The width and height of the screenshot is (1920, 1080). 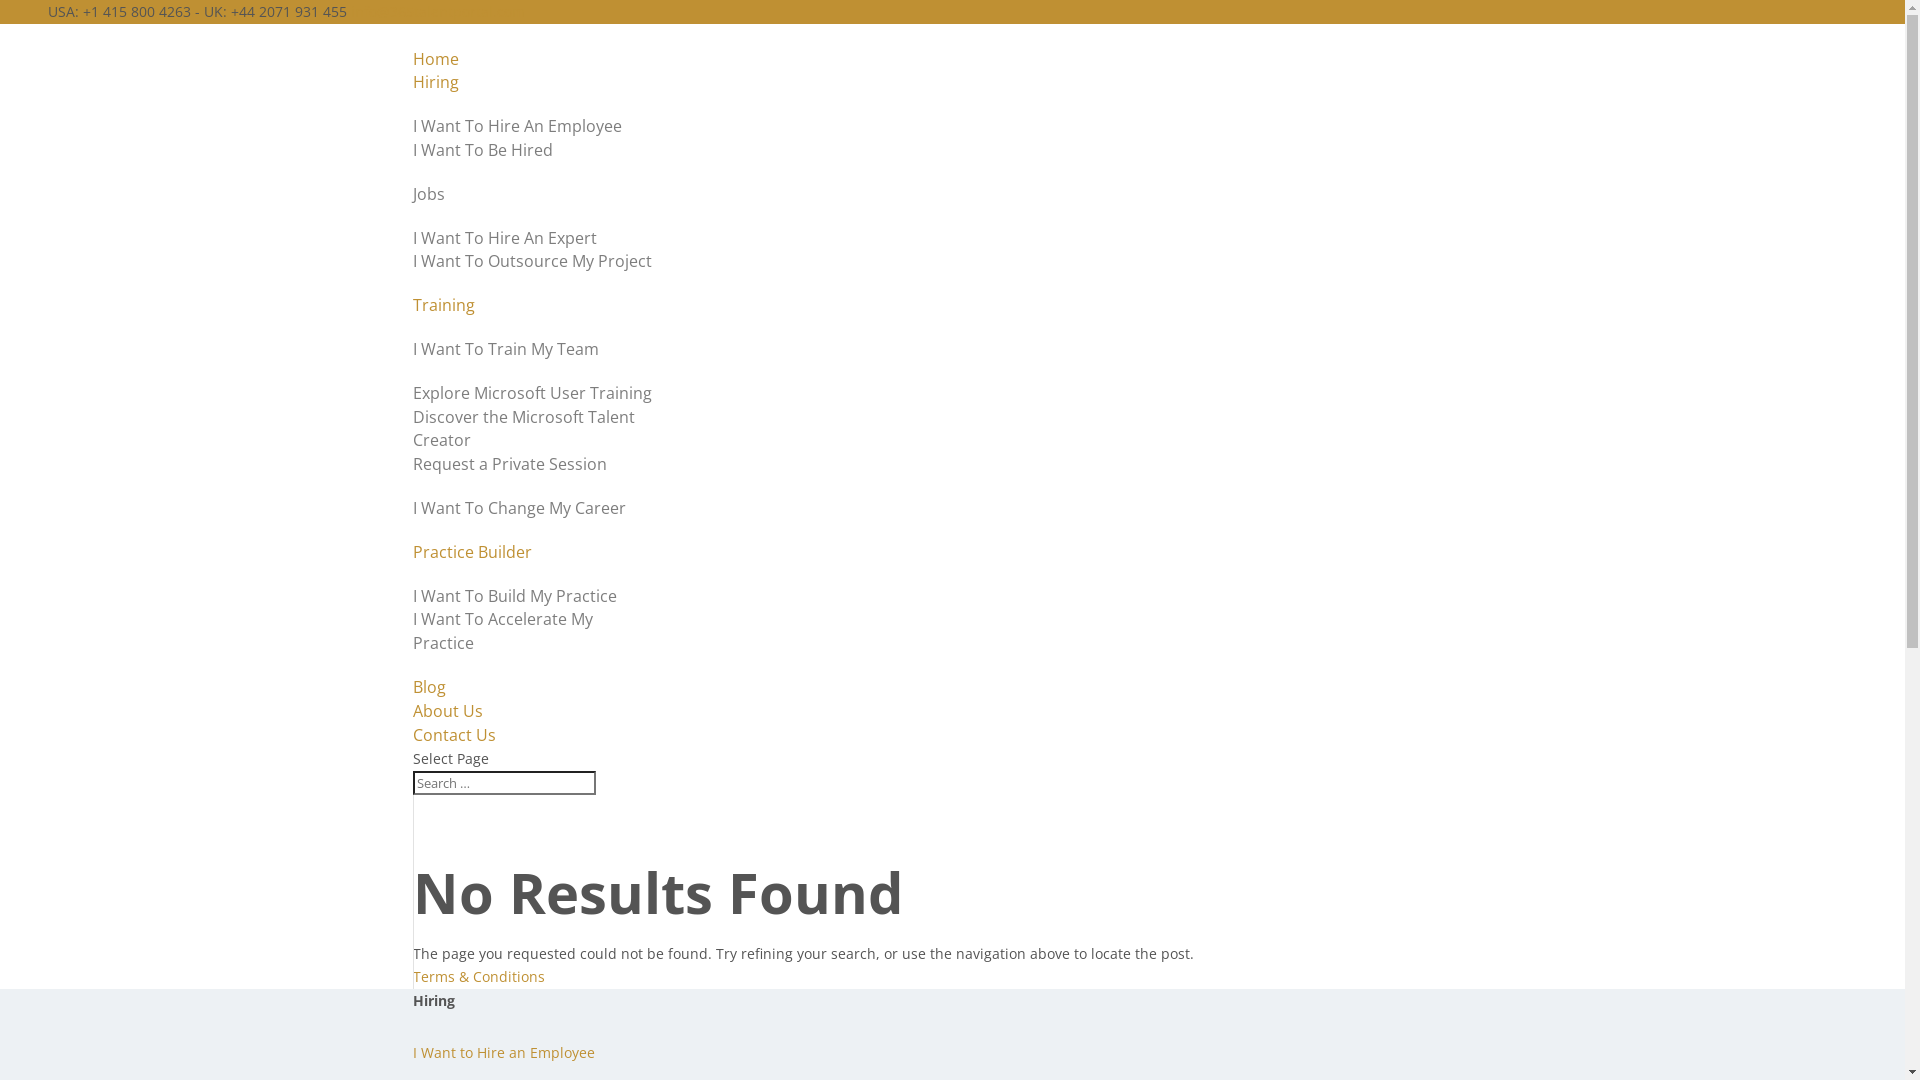 I want to click on Training, so click(x=443, y=305).